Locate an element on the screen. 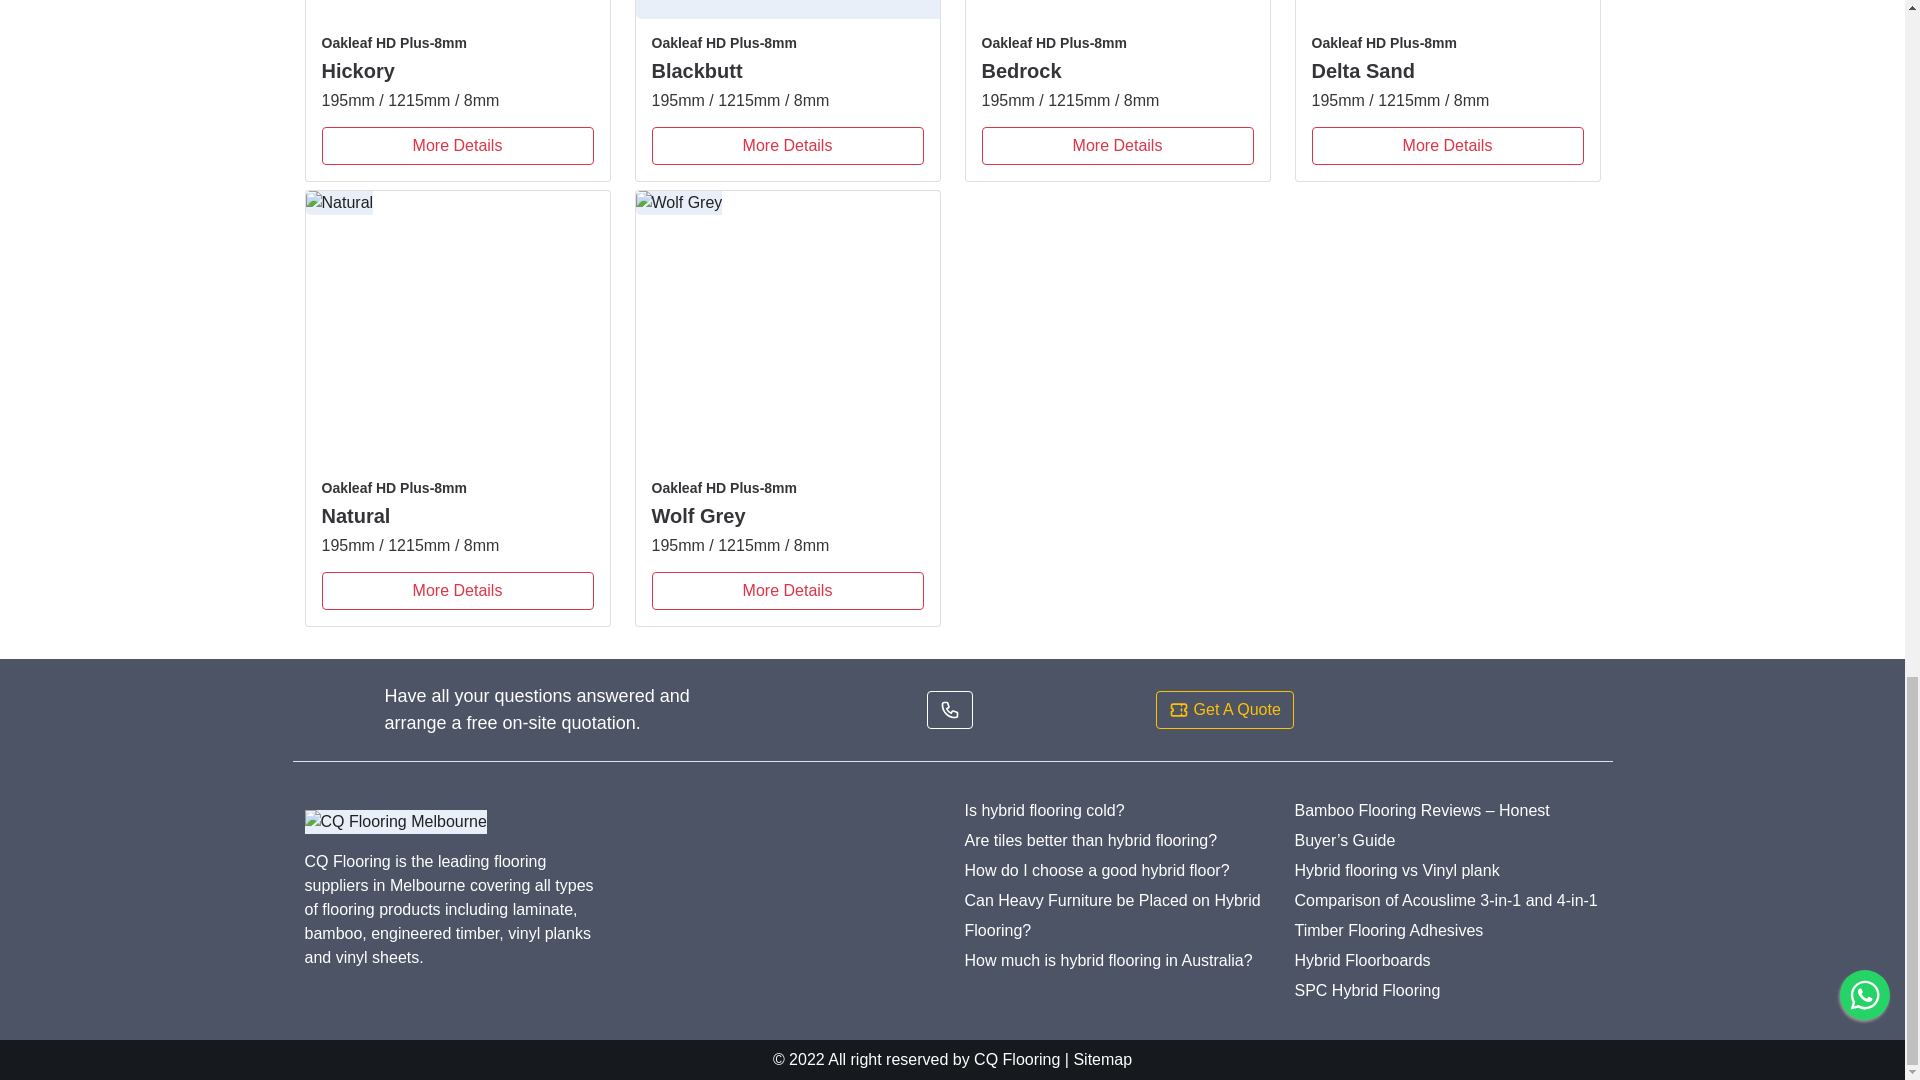 This screenshot has width=1920, height=1080. More Details is located at coordinates (1117, 146).